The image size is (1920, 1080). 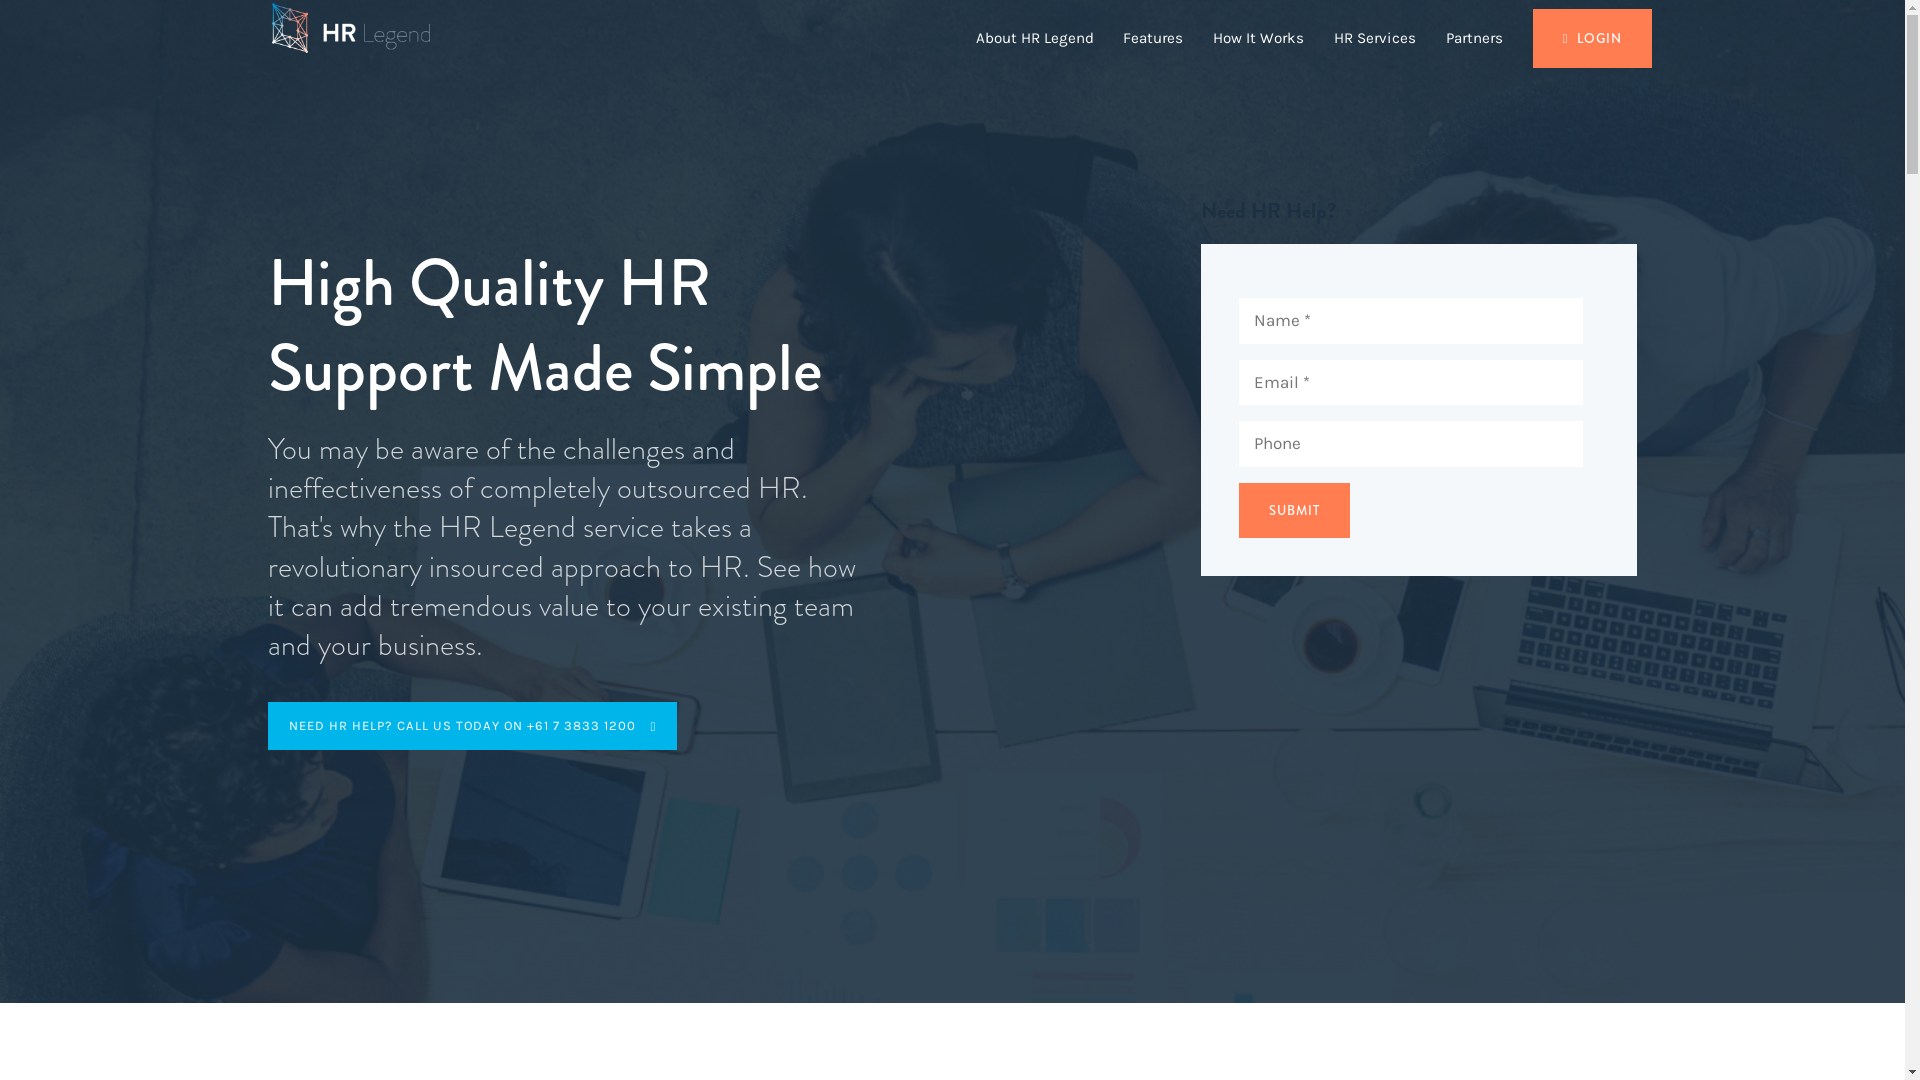 I want to click on HR Services, so click(x=1375, y=38).